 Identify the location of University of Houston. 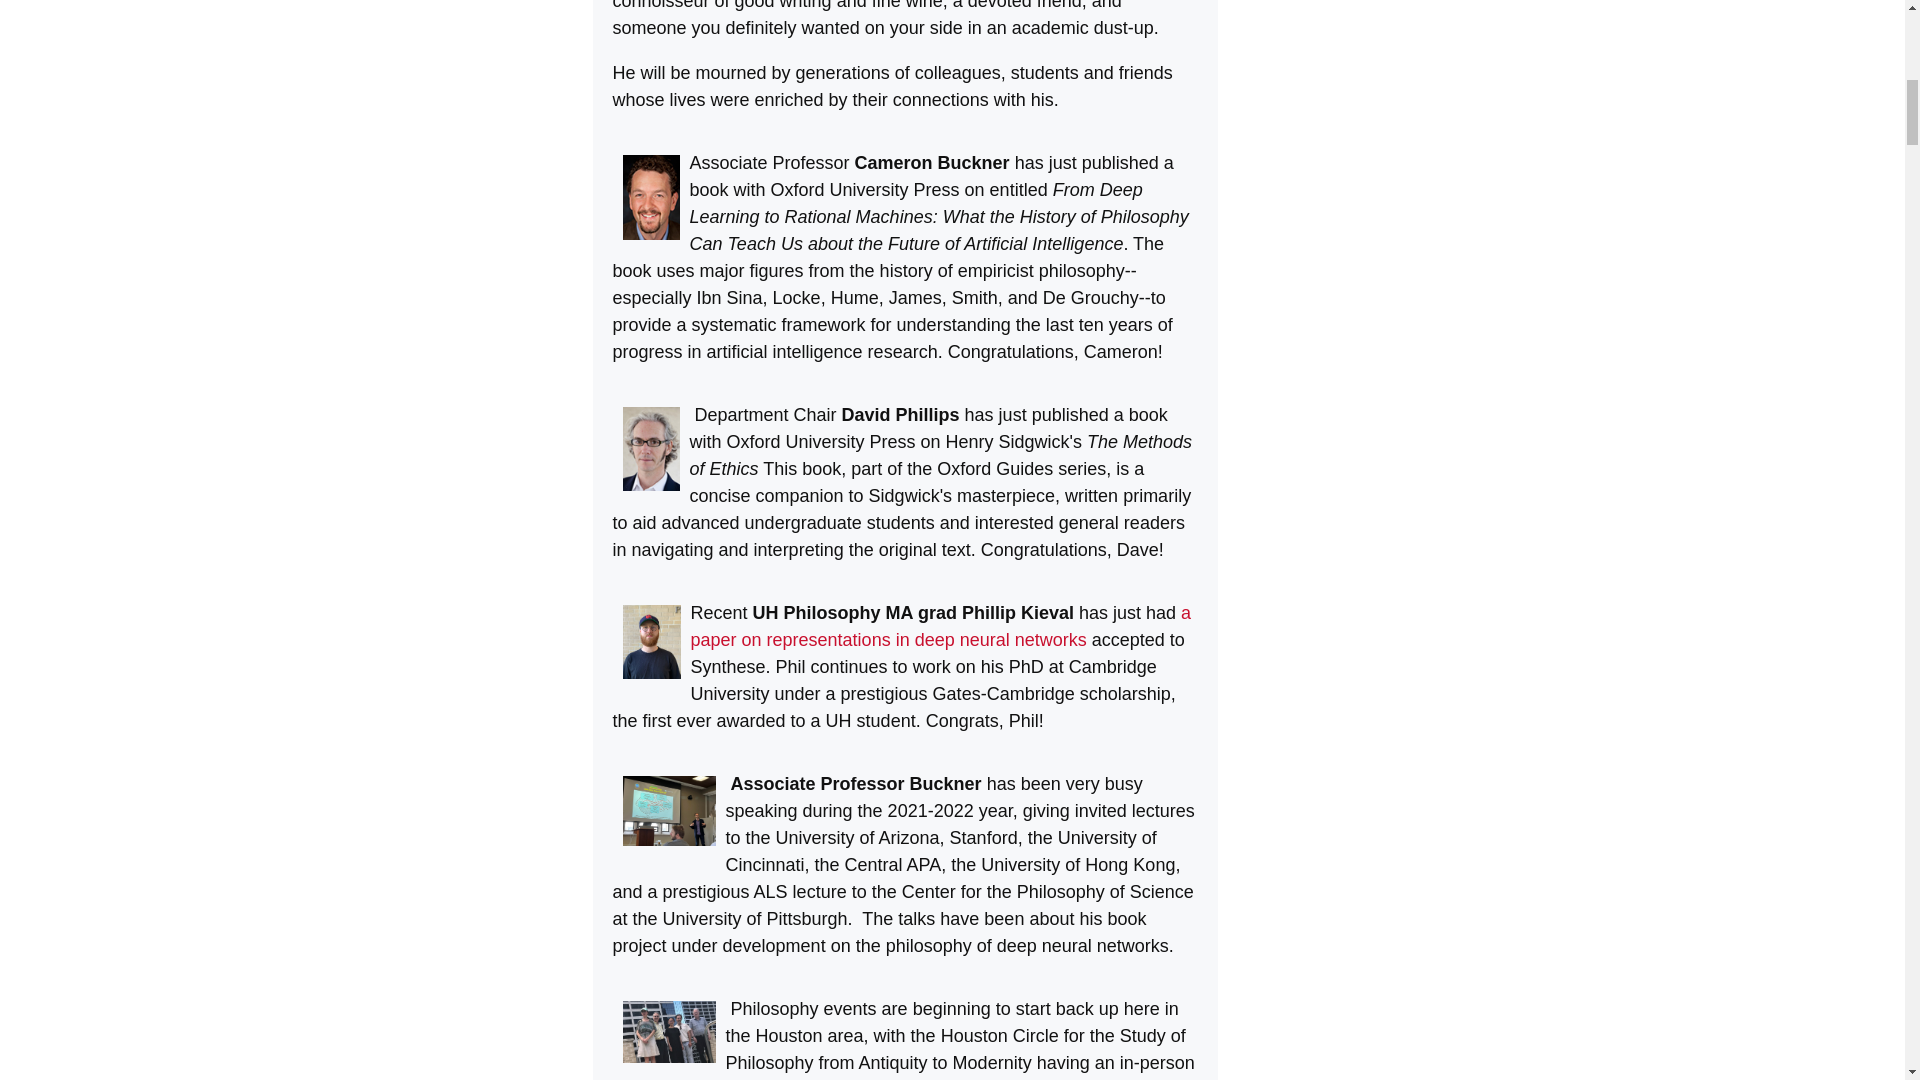
(838, 720).